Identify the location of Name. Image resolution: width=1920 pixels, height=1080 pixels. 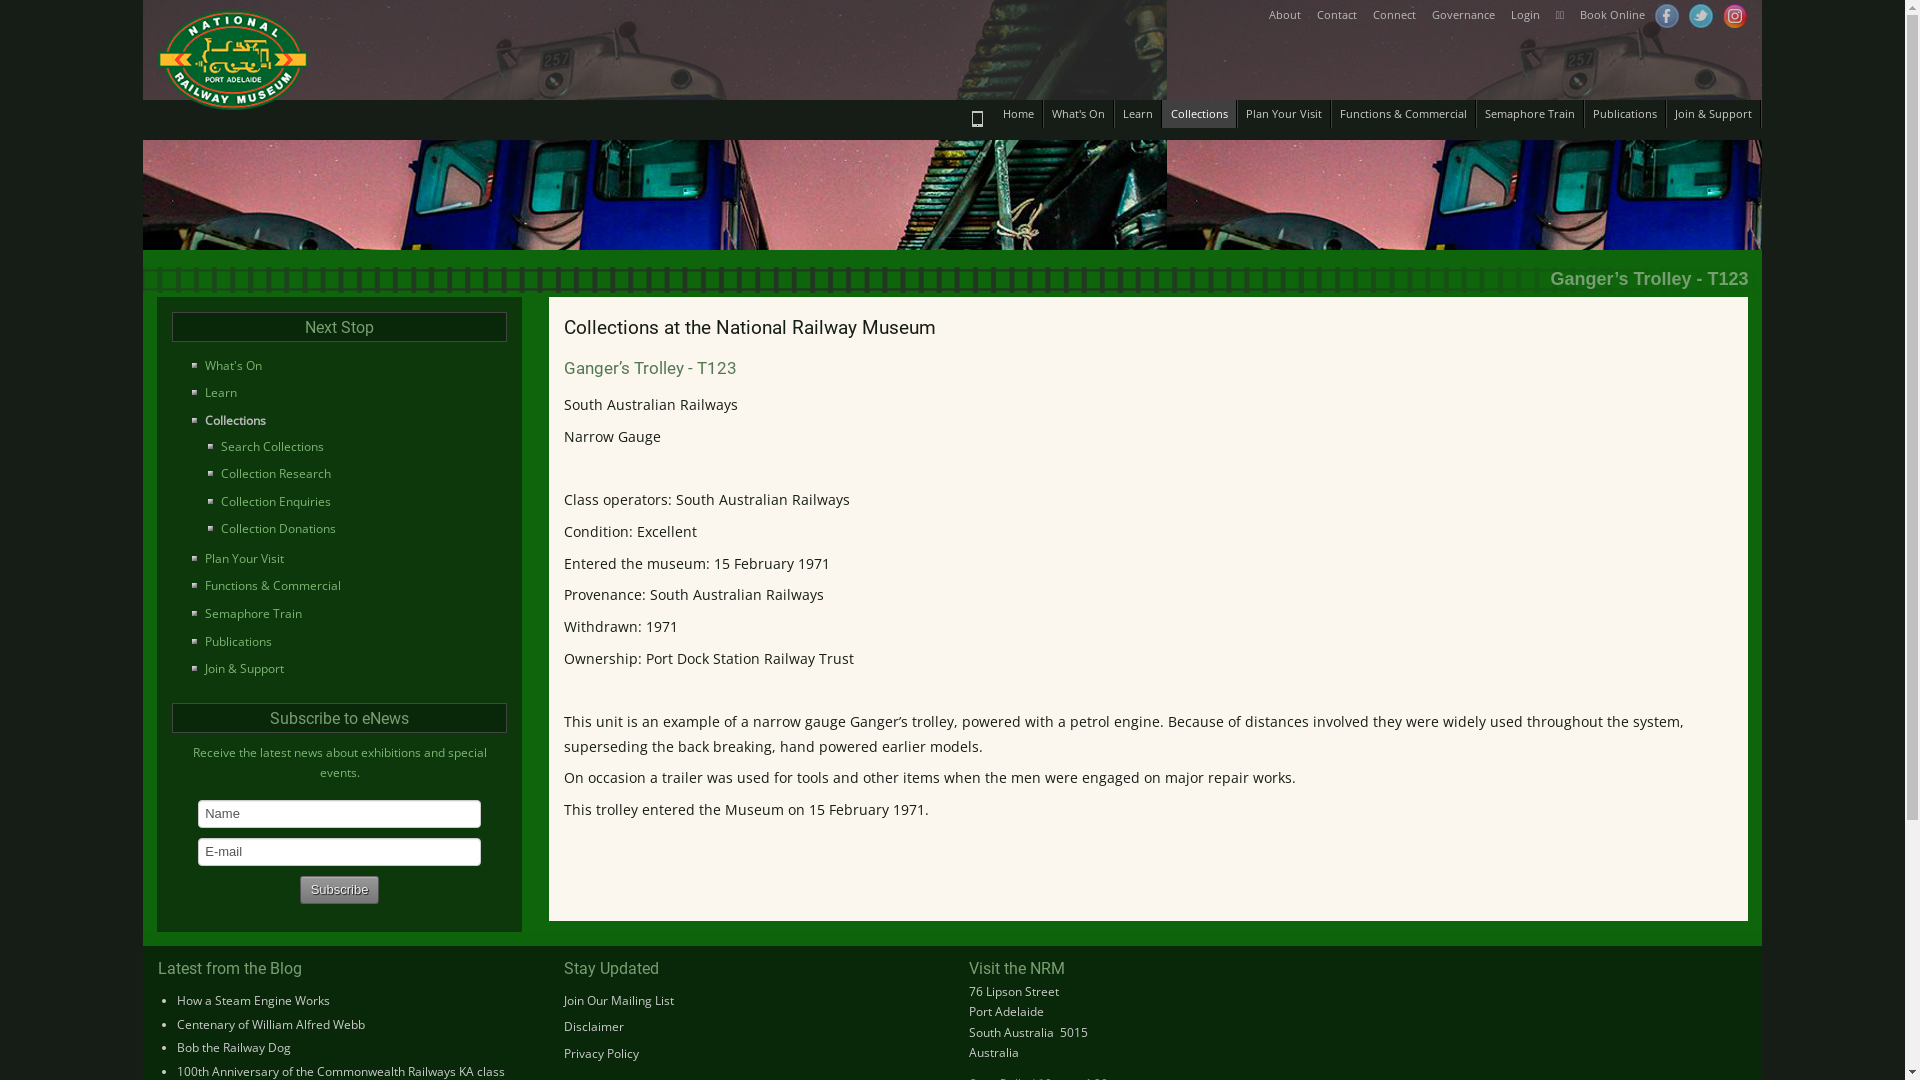
(340, 814).